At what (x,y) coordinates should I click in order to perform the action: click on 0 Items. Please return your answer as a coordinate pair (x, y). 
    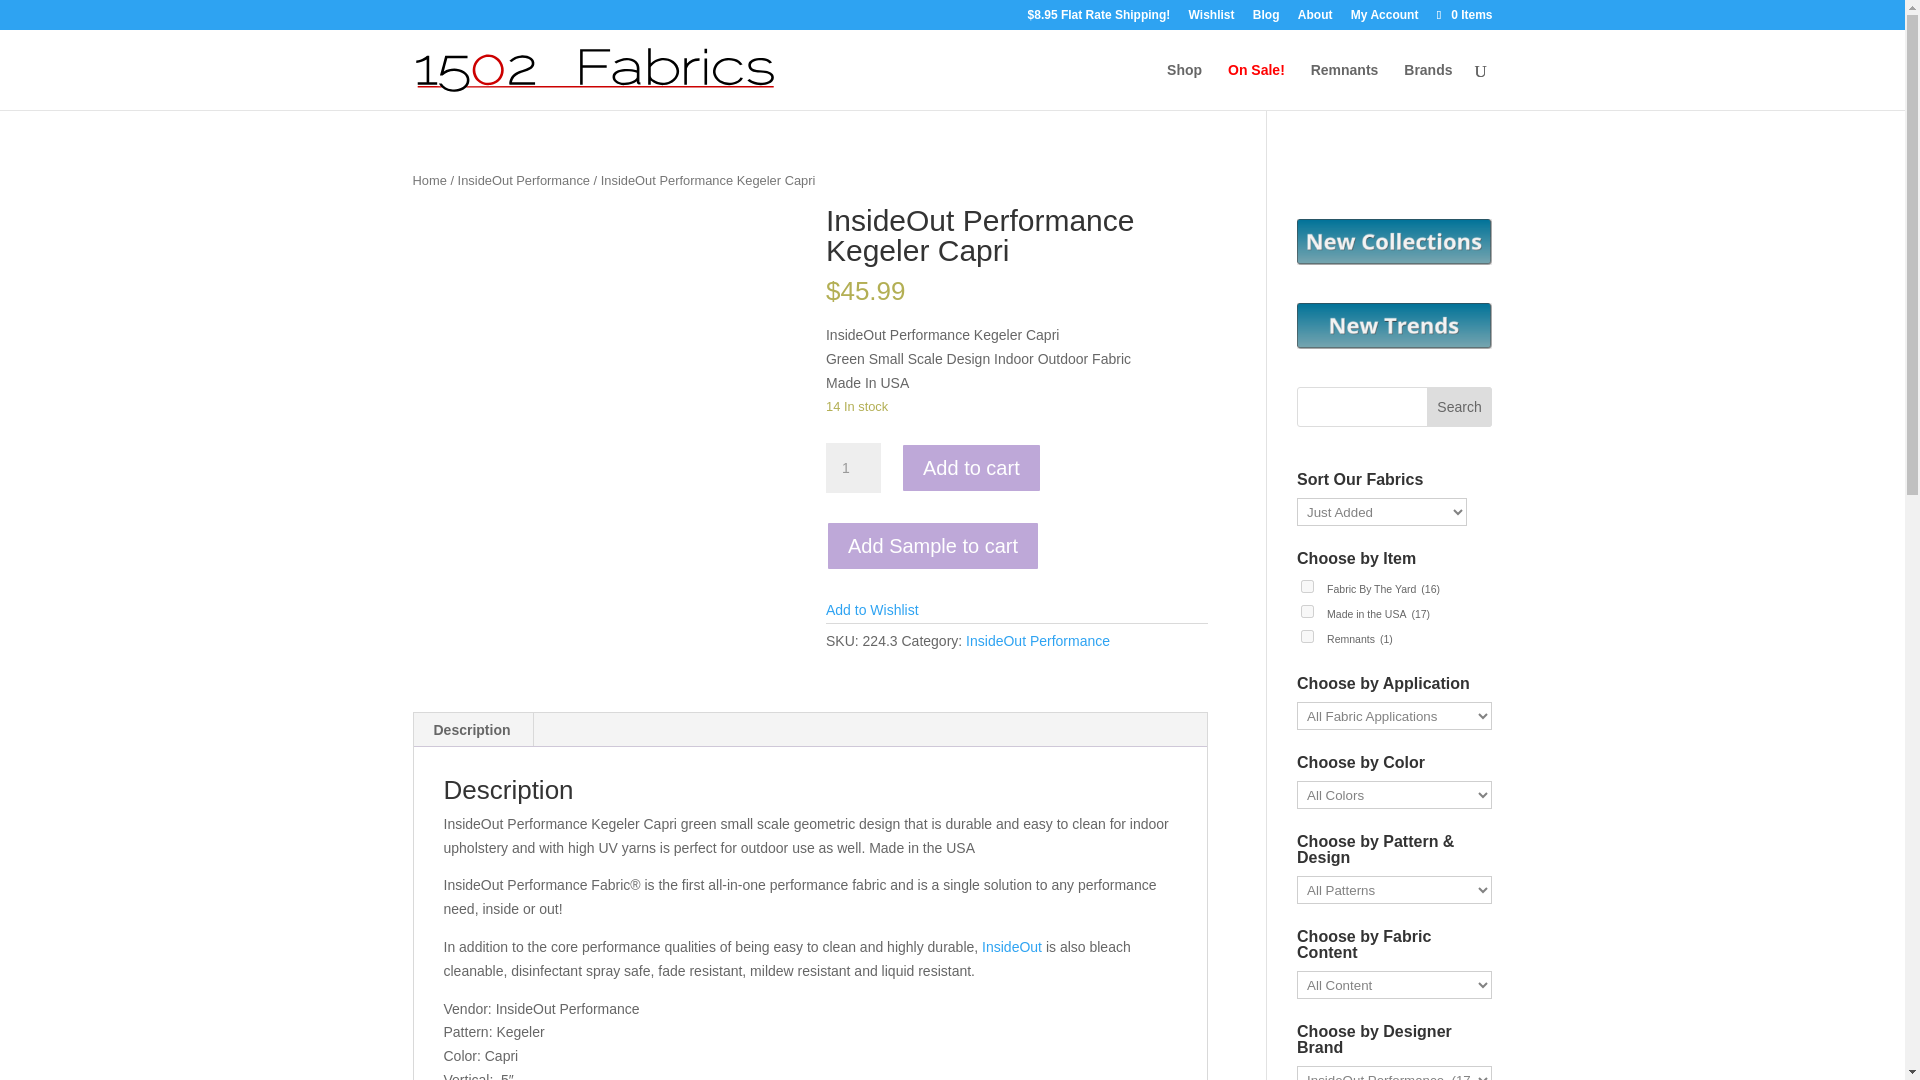
    Looking at the image, I should click on (1462, 14).